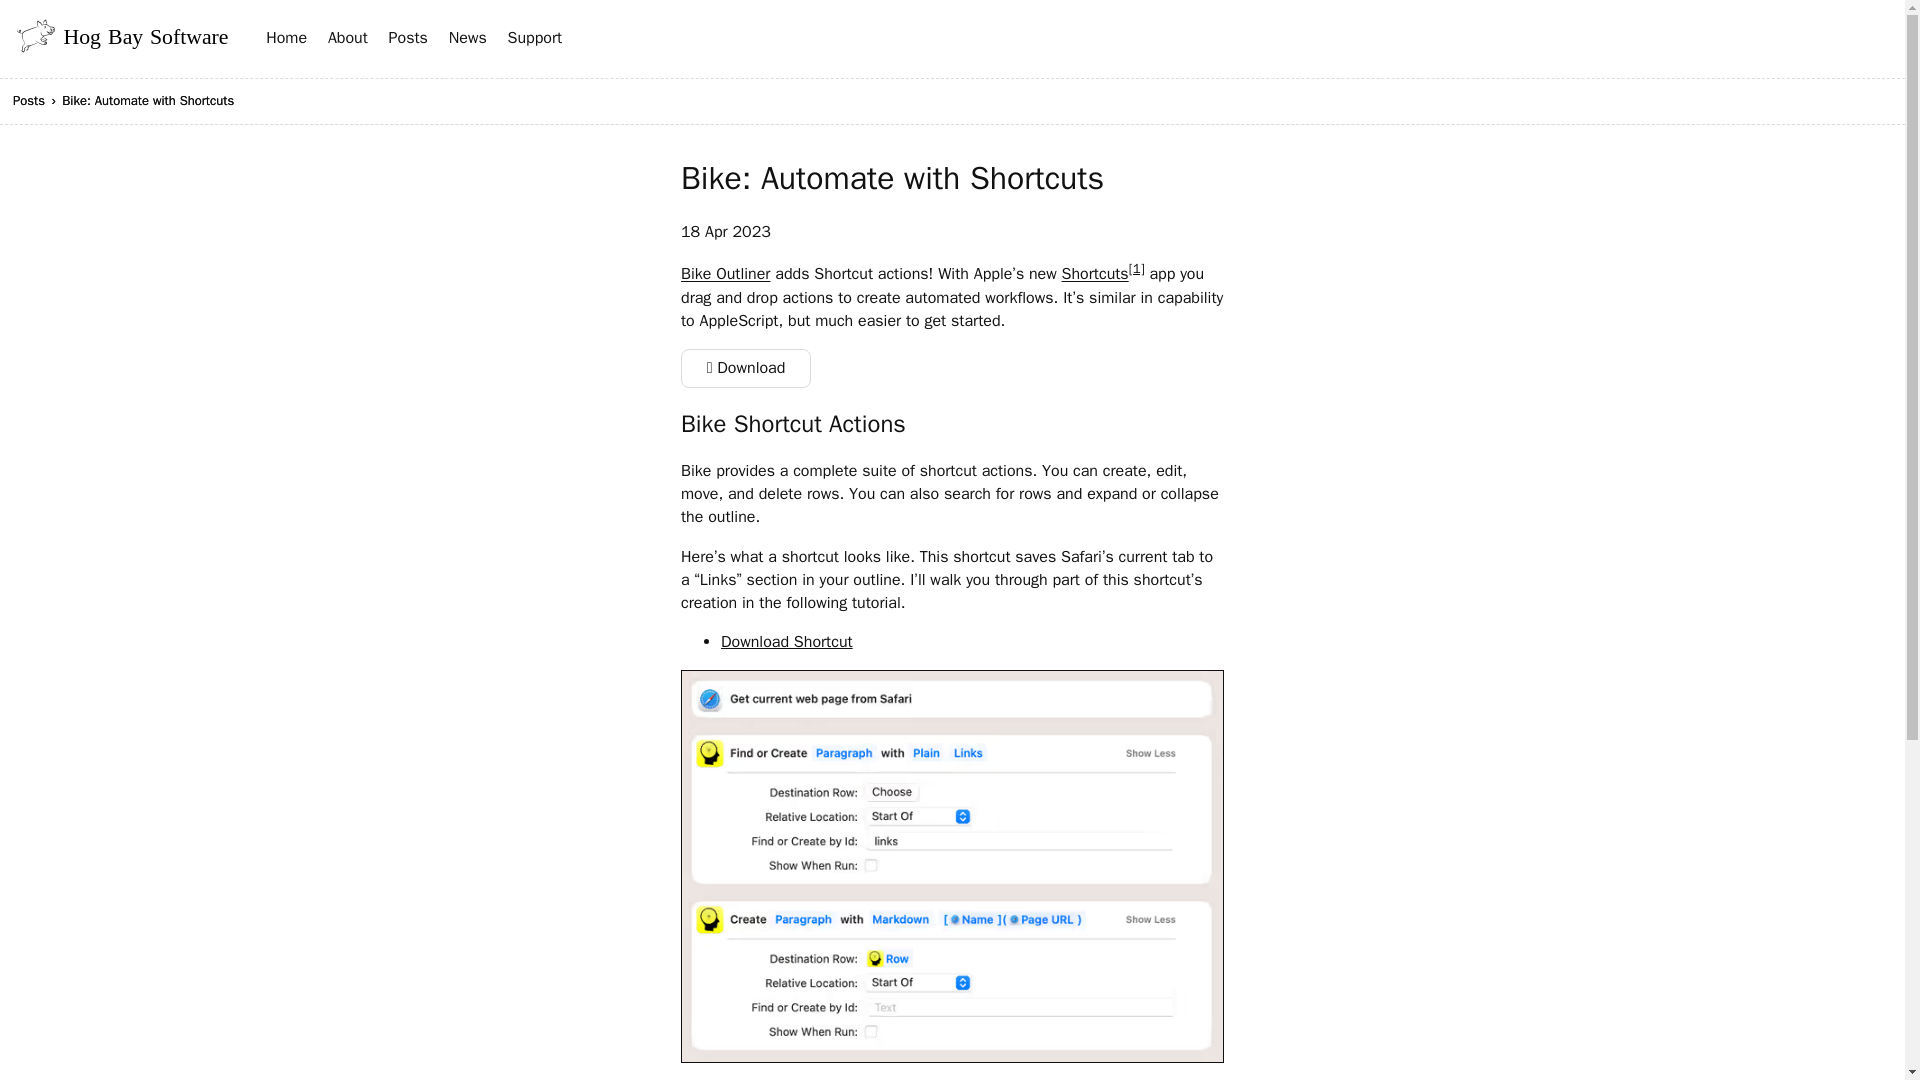 This screenshot has width=1920, height=1080. Describe the element at coordinates (348, 38) in the screenshot. I see `About` at that location.